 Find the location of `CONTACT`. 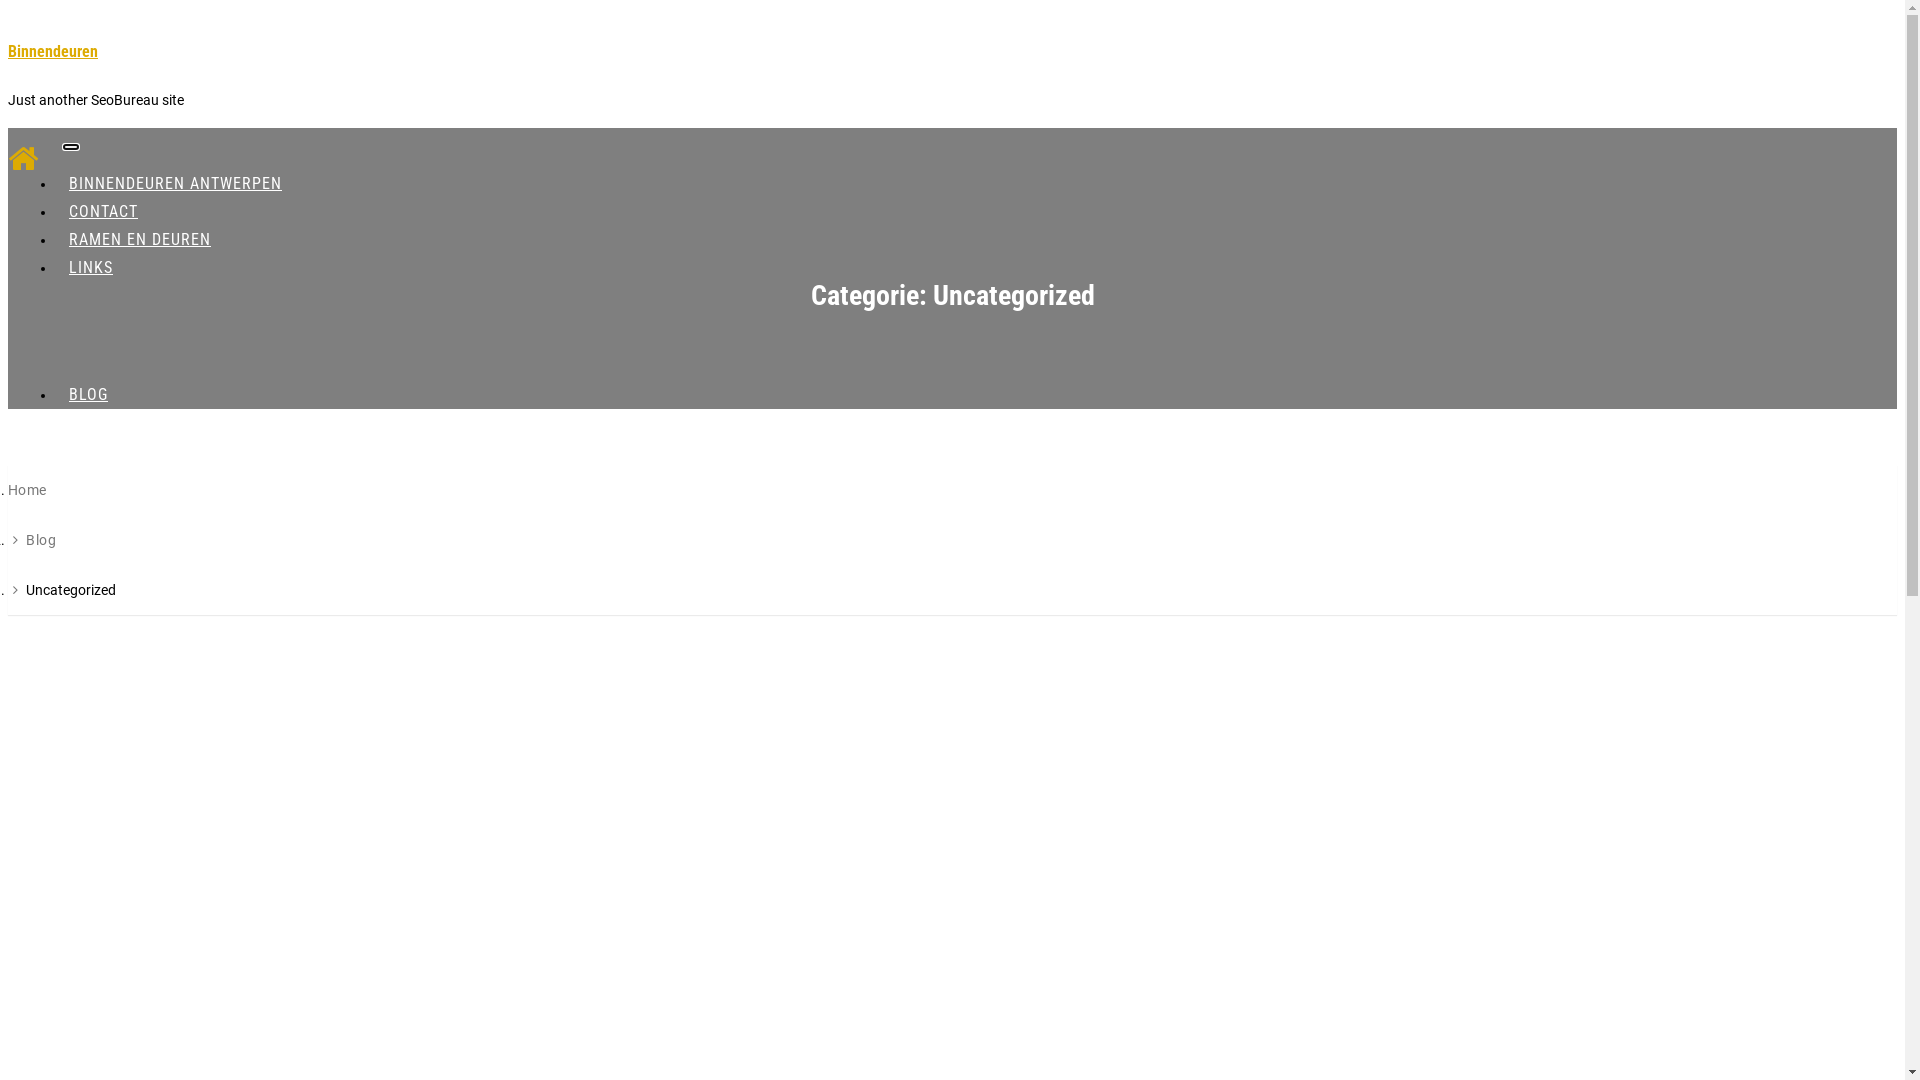

CONTACT is located at coordinates (104, 212).